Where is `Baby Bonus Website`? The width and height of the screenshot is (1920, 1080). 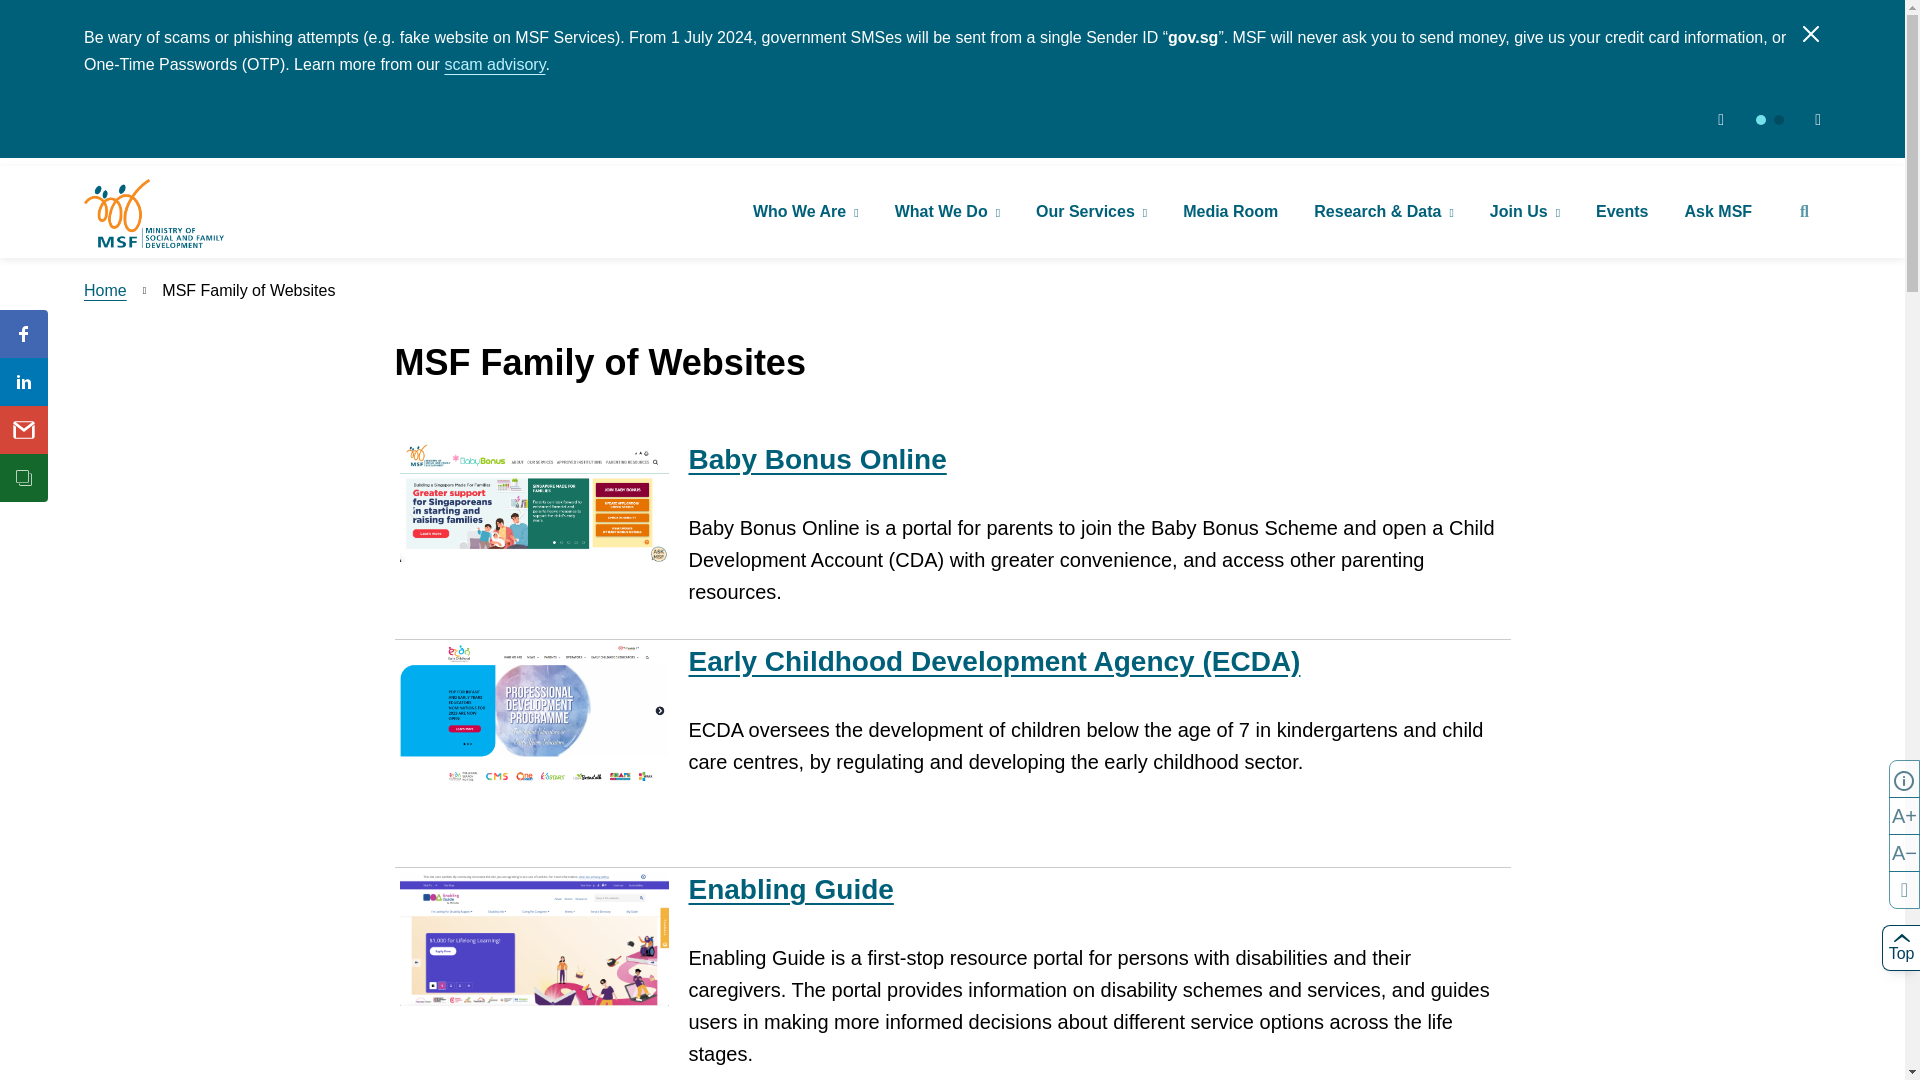
Baby Bonus Website is located at coordinates (534, 502).